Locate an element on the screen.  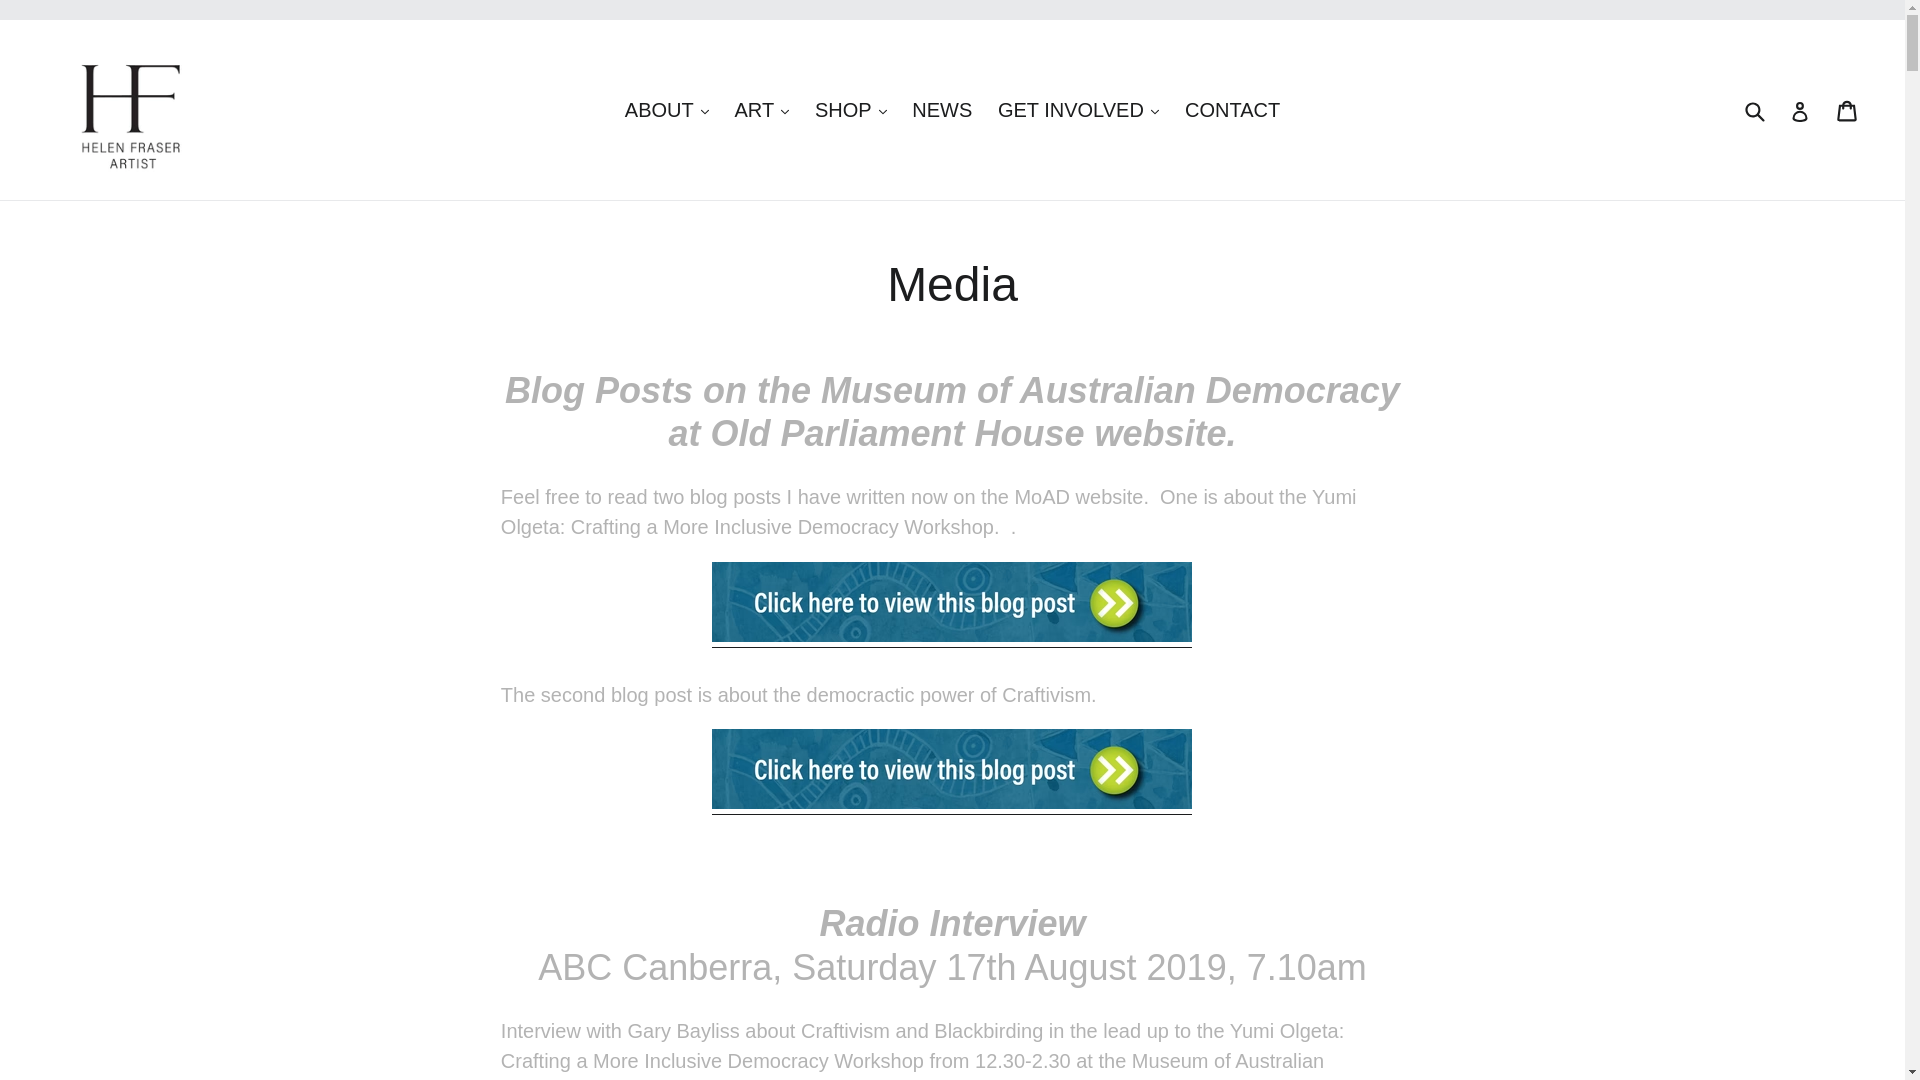
Democratic Power of Craftivism Blog is located at coordinates (952, 803).